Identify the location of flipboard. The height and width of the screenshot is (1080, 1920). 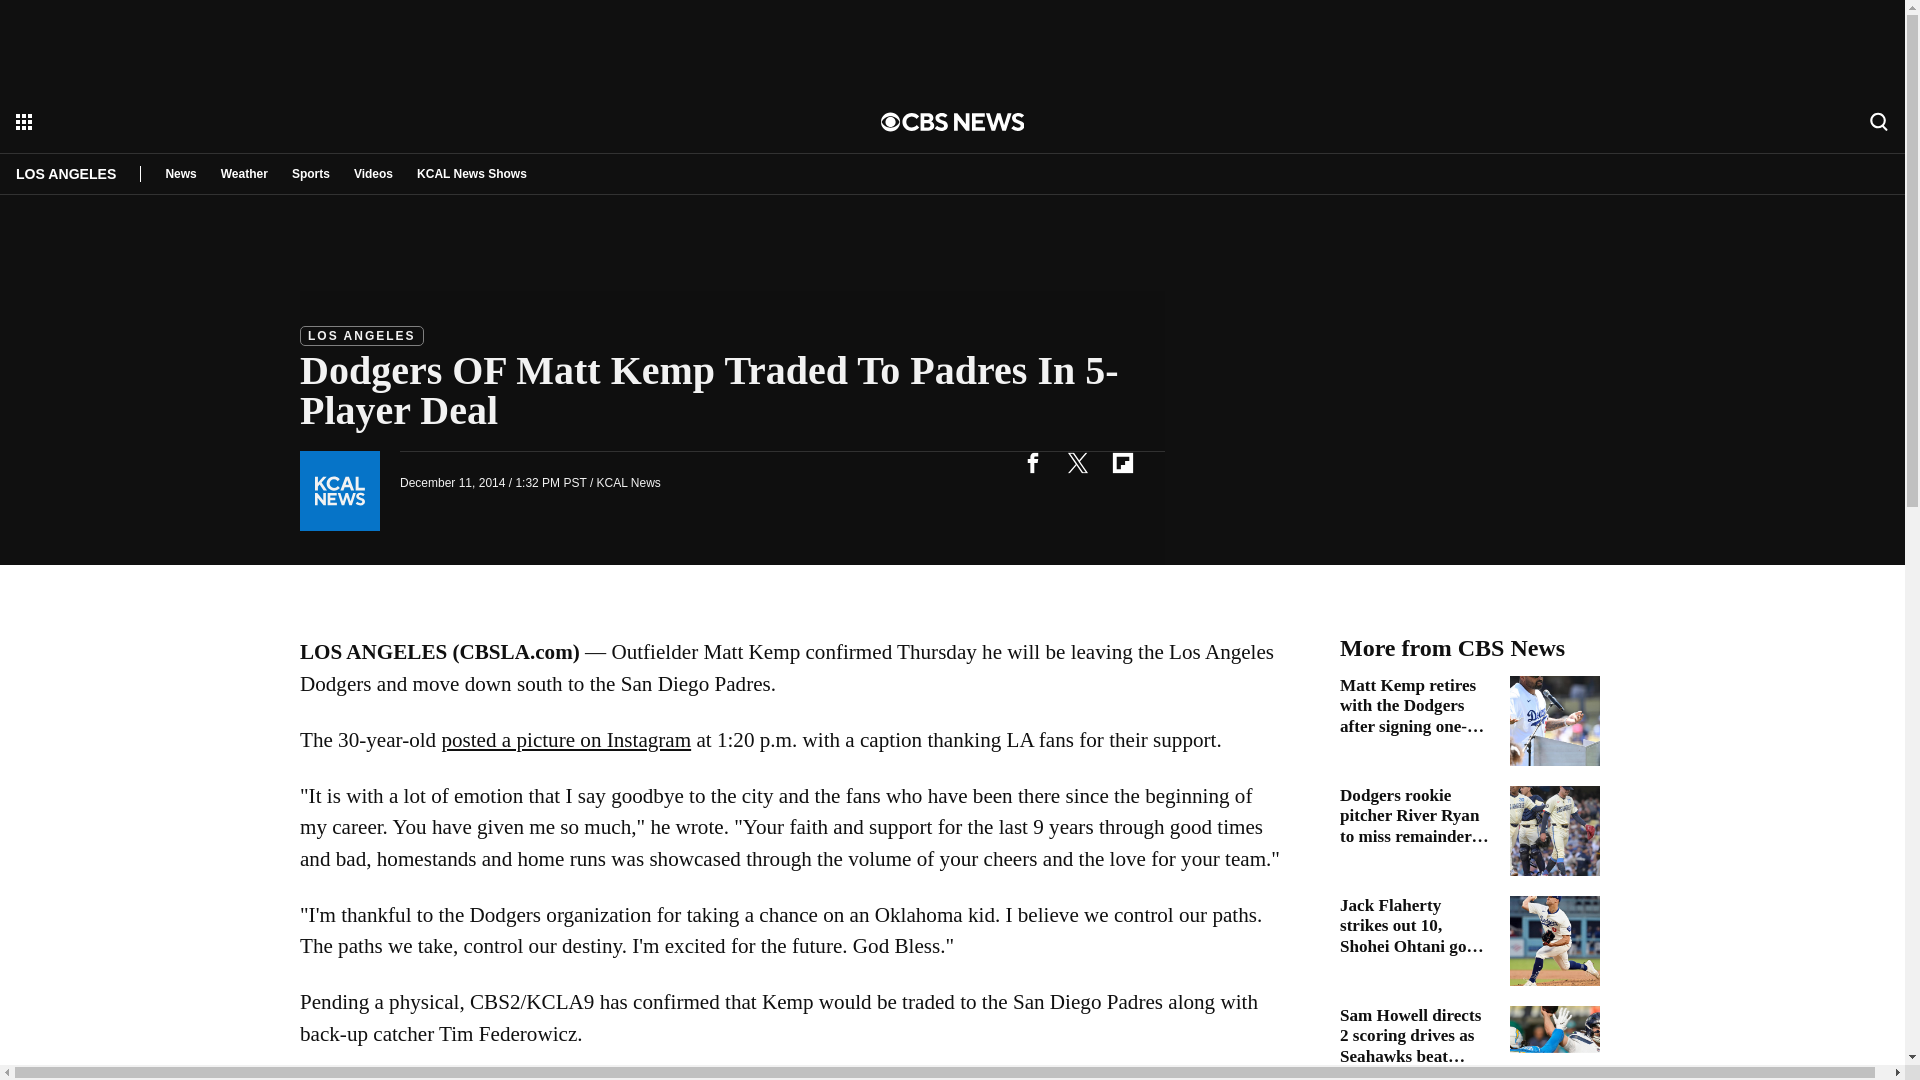
(1122, 462).